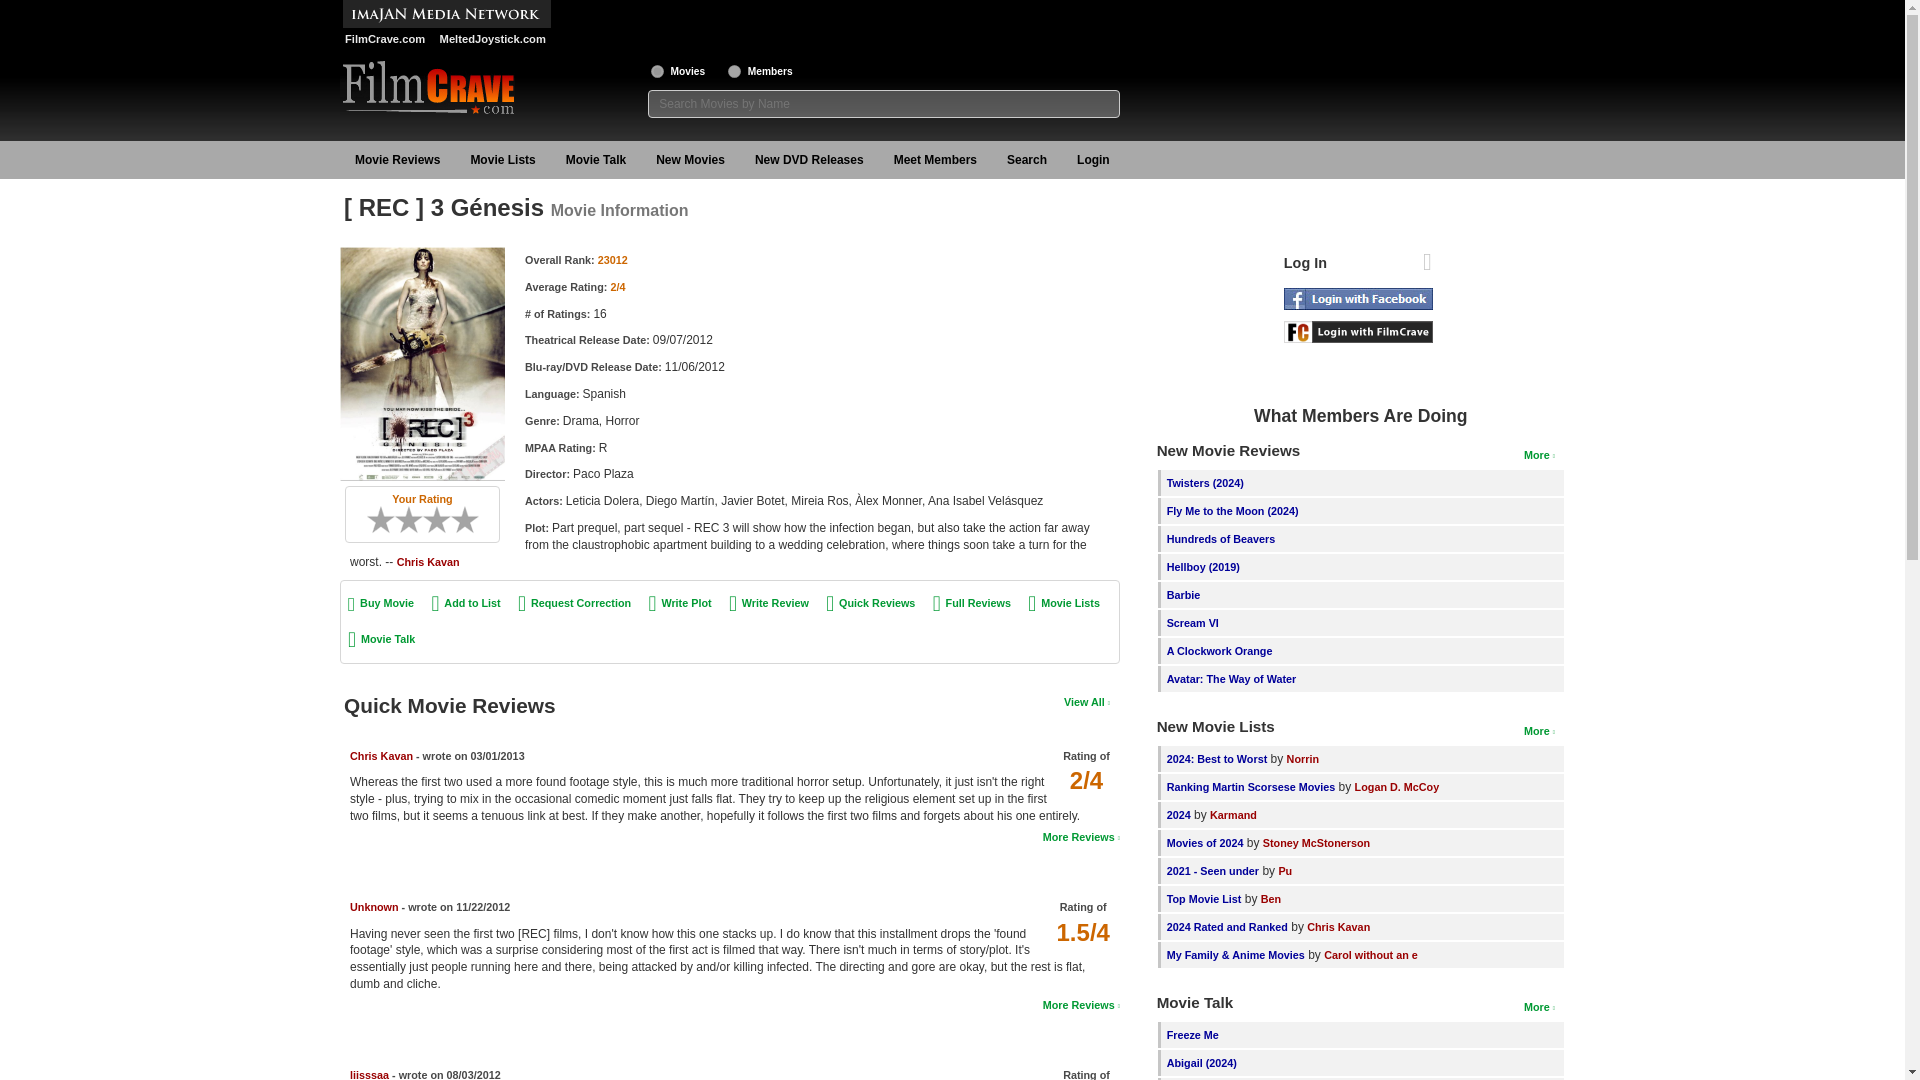 Image resolution: width=1920 pixels, height=1080 pixels. What do you see at coordinates (1083, 932) in the screenshot?
I see `1.5 out of 4 stars` at bounding box center [1083, 932].